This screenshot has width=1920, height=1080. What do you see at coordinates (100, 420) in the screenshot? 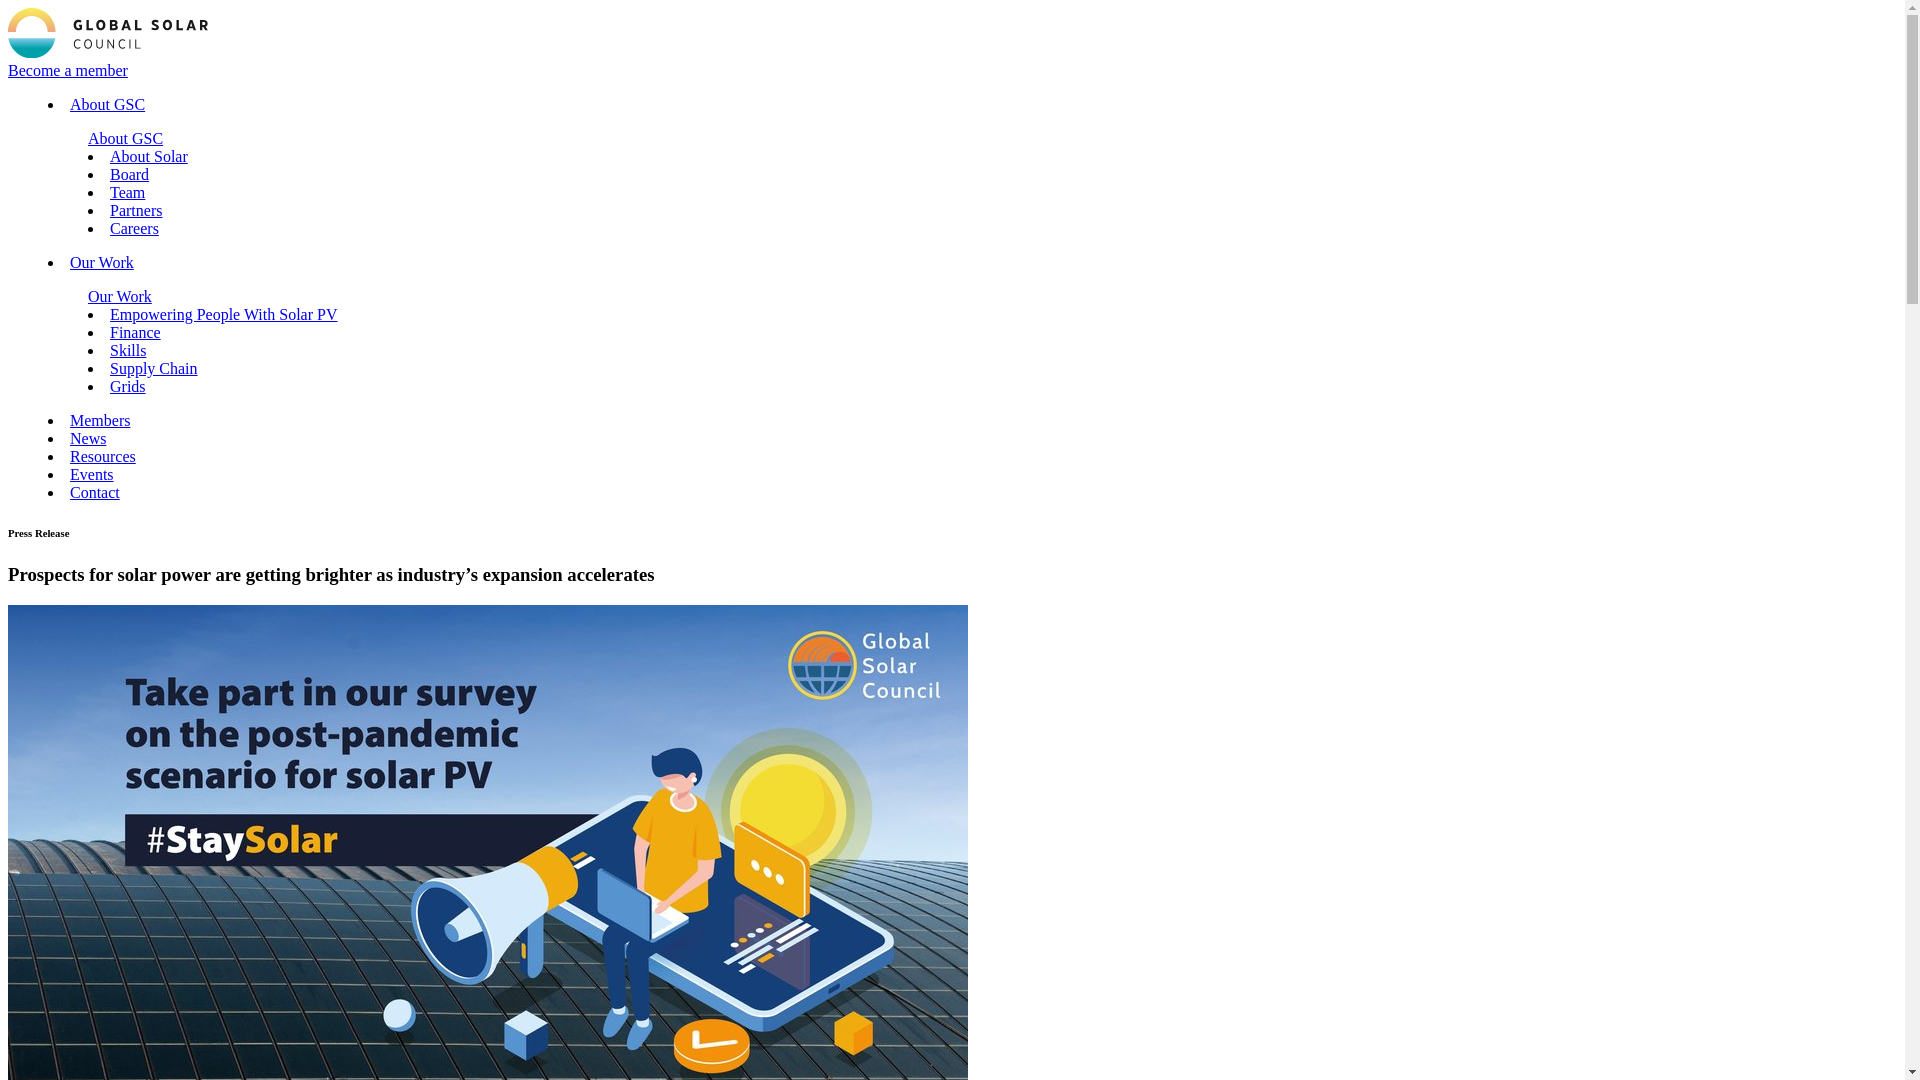
I see `Members` at bounding box center [100, 420].